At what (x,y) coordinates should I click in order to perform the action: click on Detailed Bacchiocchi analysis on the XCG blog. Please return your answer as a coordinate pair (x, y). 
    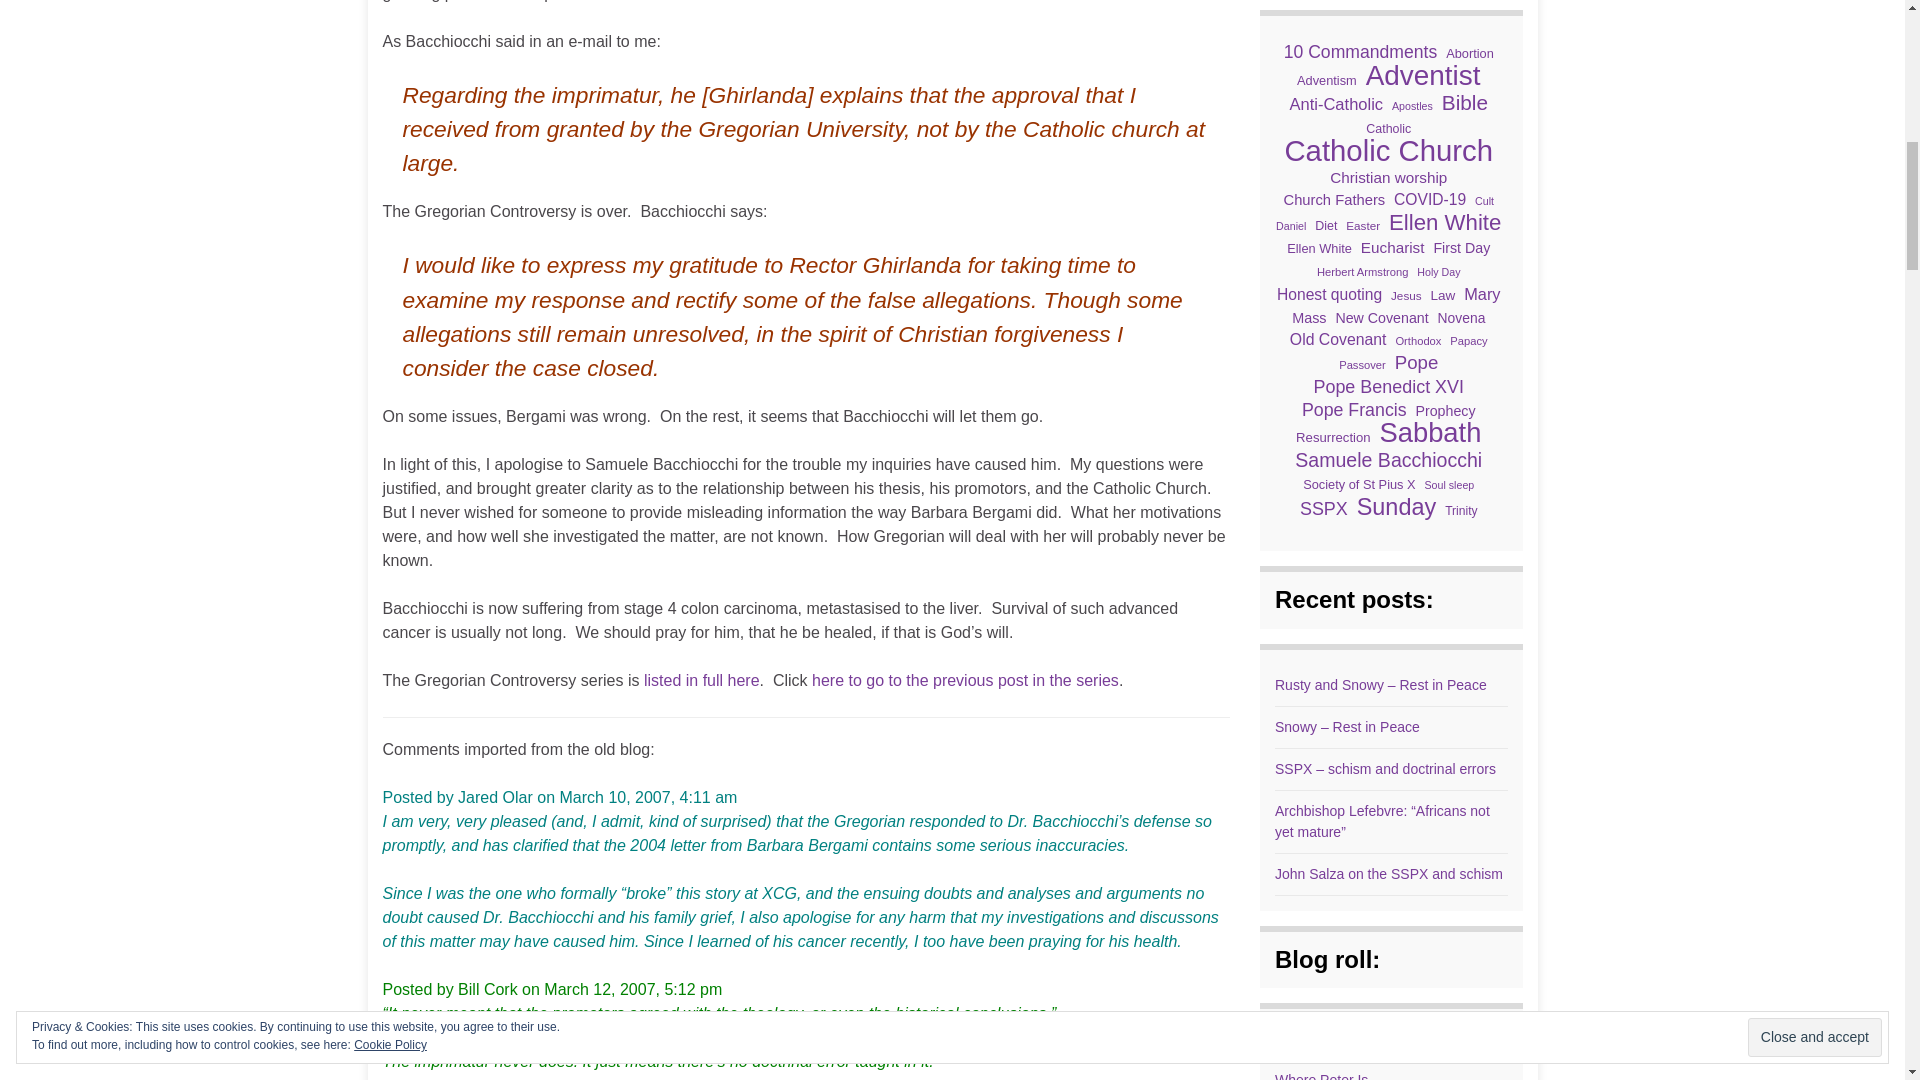
    Looking at the image, I should click on (966, 680).